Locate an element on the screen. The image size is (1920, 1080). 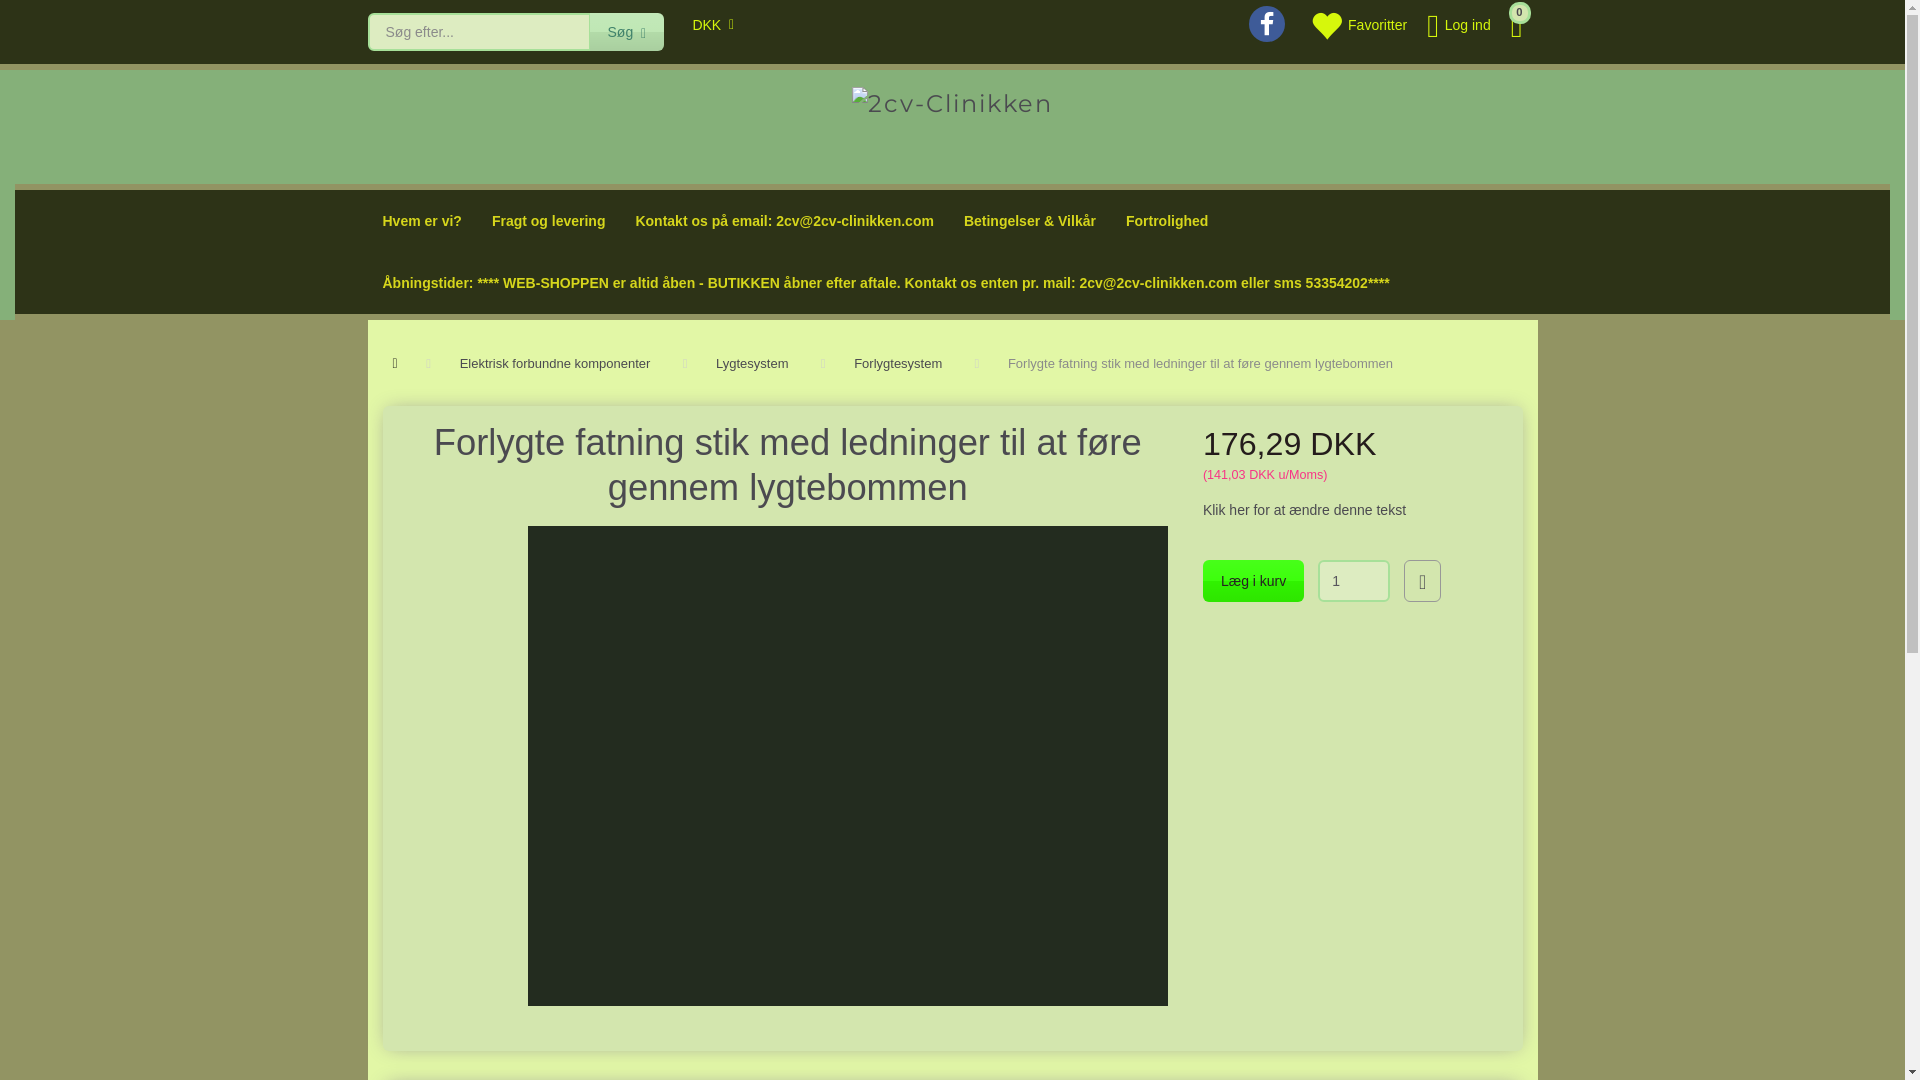
Favoritter is located at coordinates (1358, 24).